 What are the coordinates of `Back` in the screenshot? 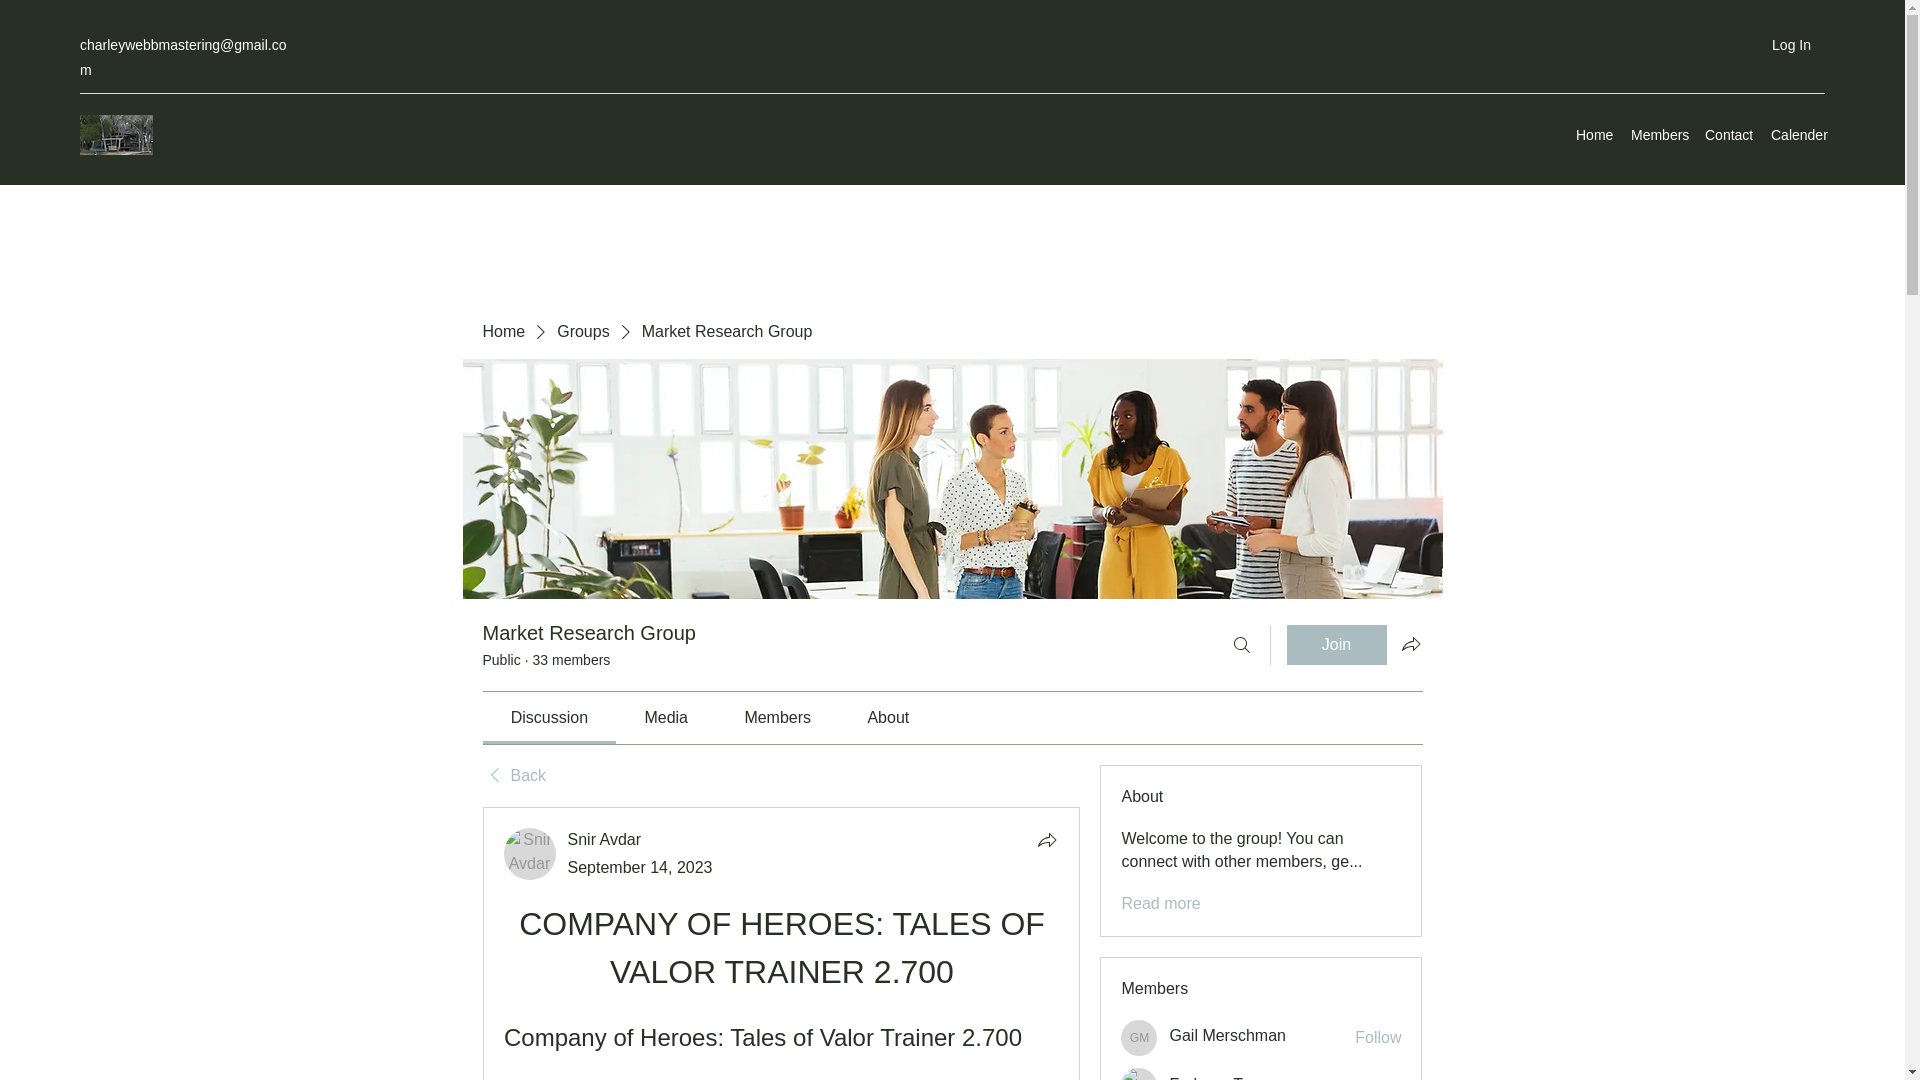 It's located at (513, 776).